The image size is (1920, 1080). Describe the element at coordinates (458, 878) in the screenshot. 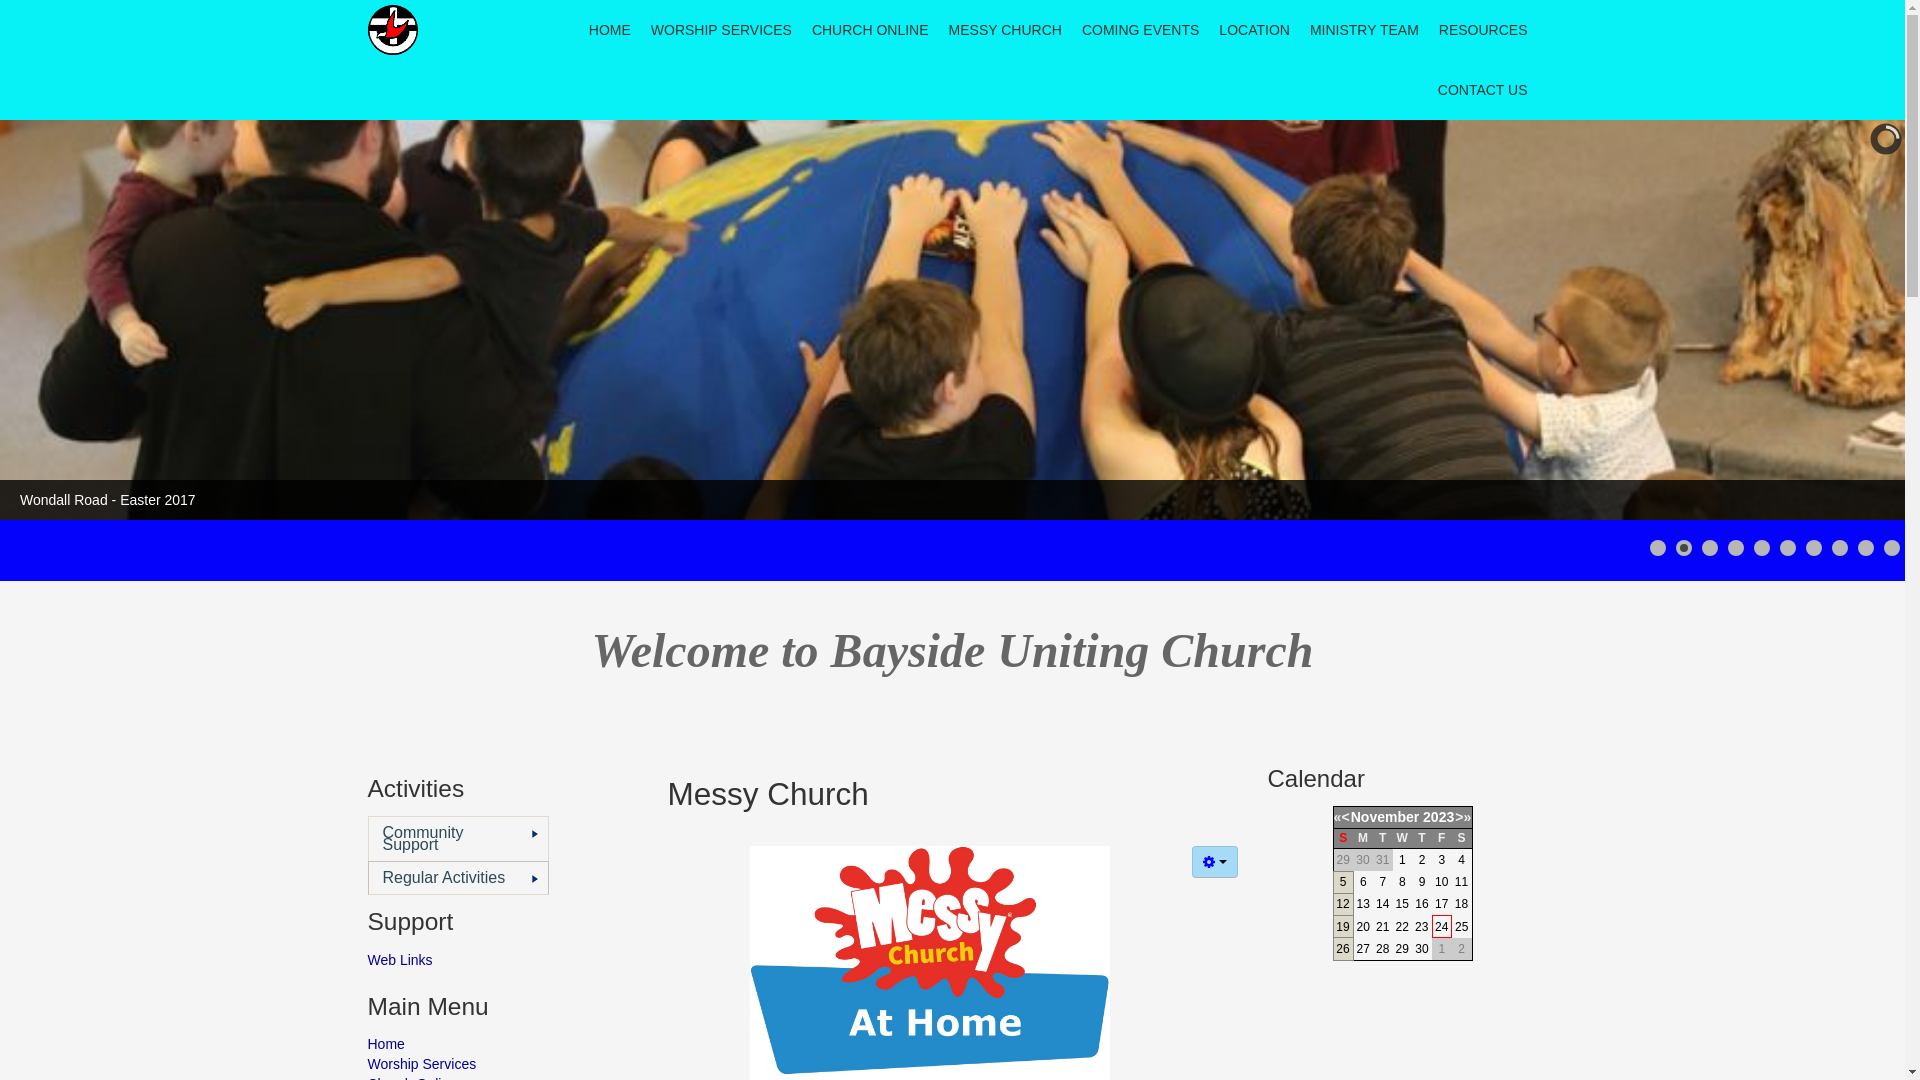

I see `Regular Activities` at that location.